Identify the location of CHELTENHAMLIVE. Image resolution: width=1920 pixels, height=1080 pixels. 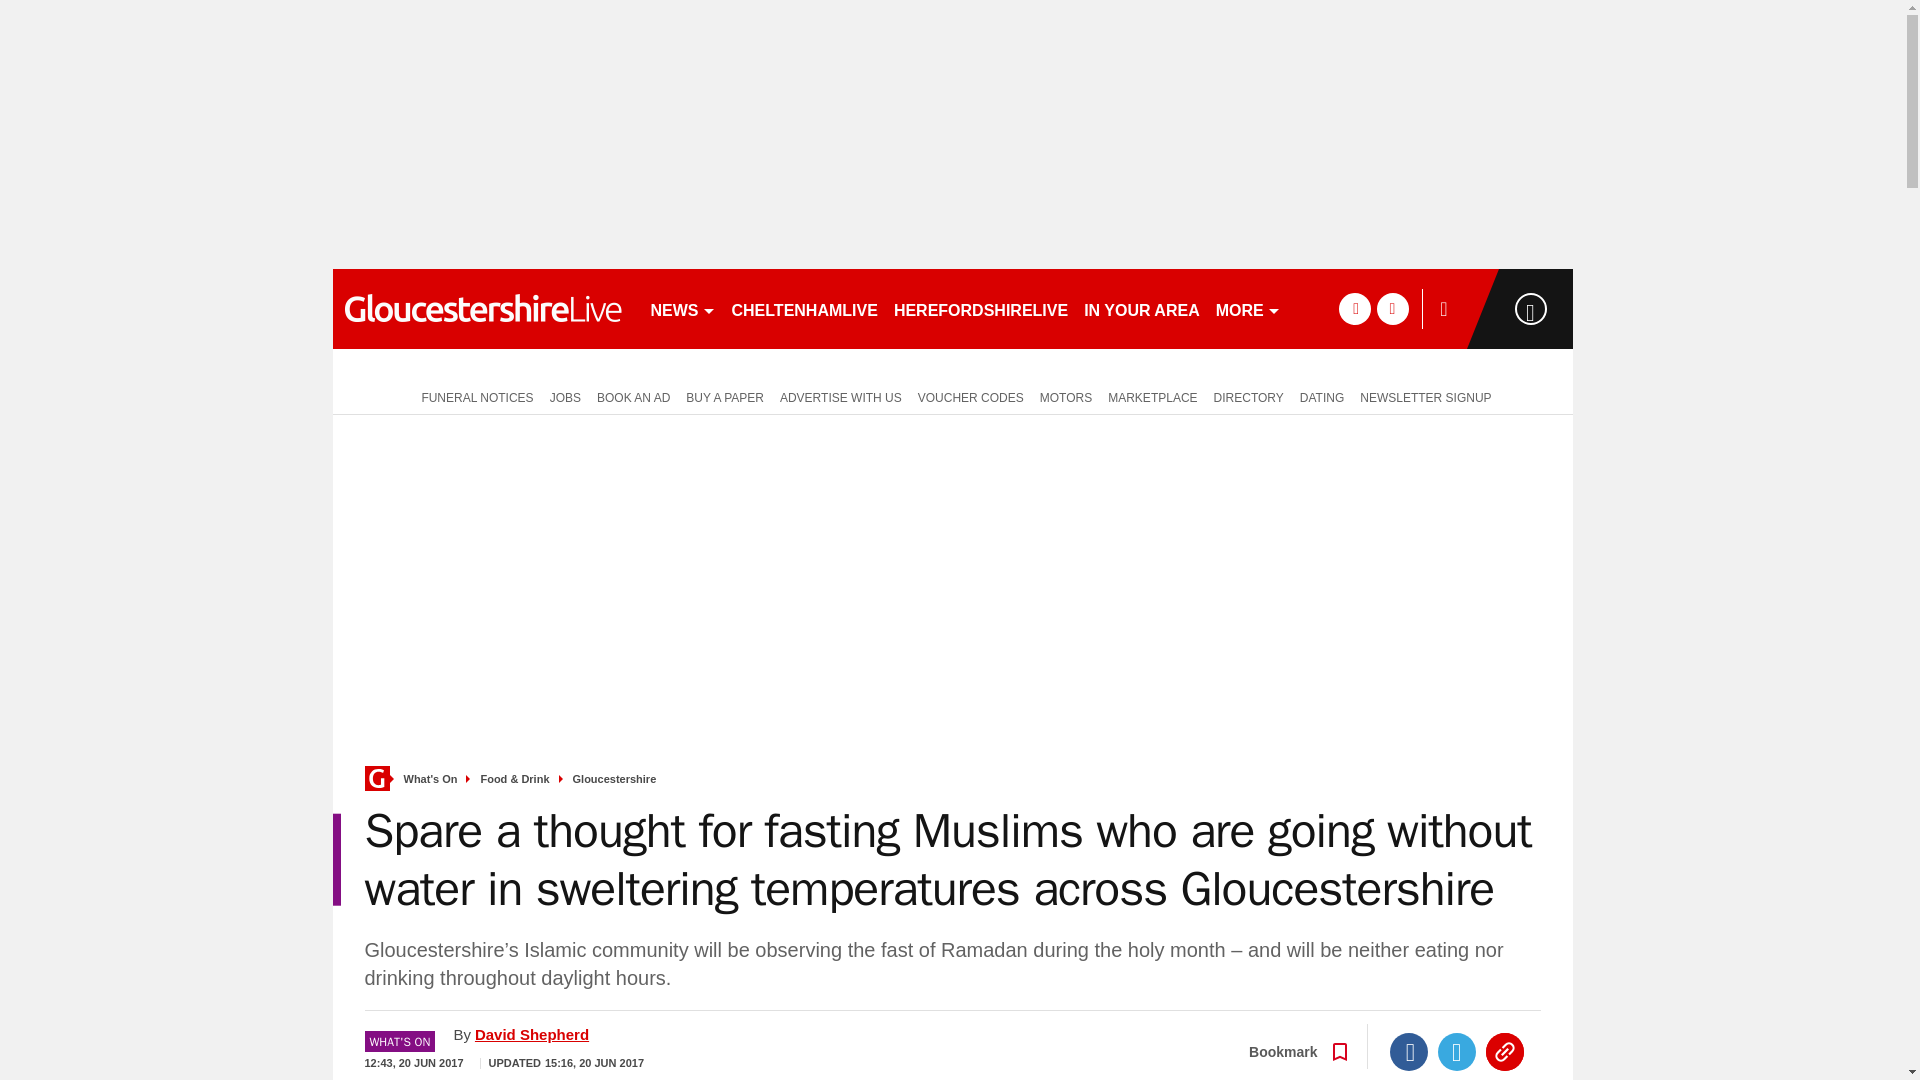
(804, 308).